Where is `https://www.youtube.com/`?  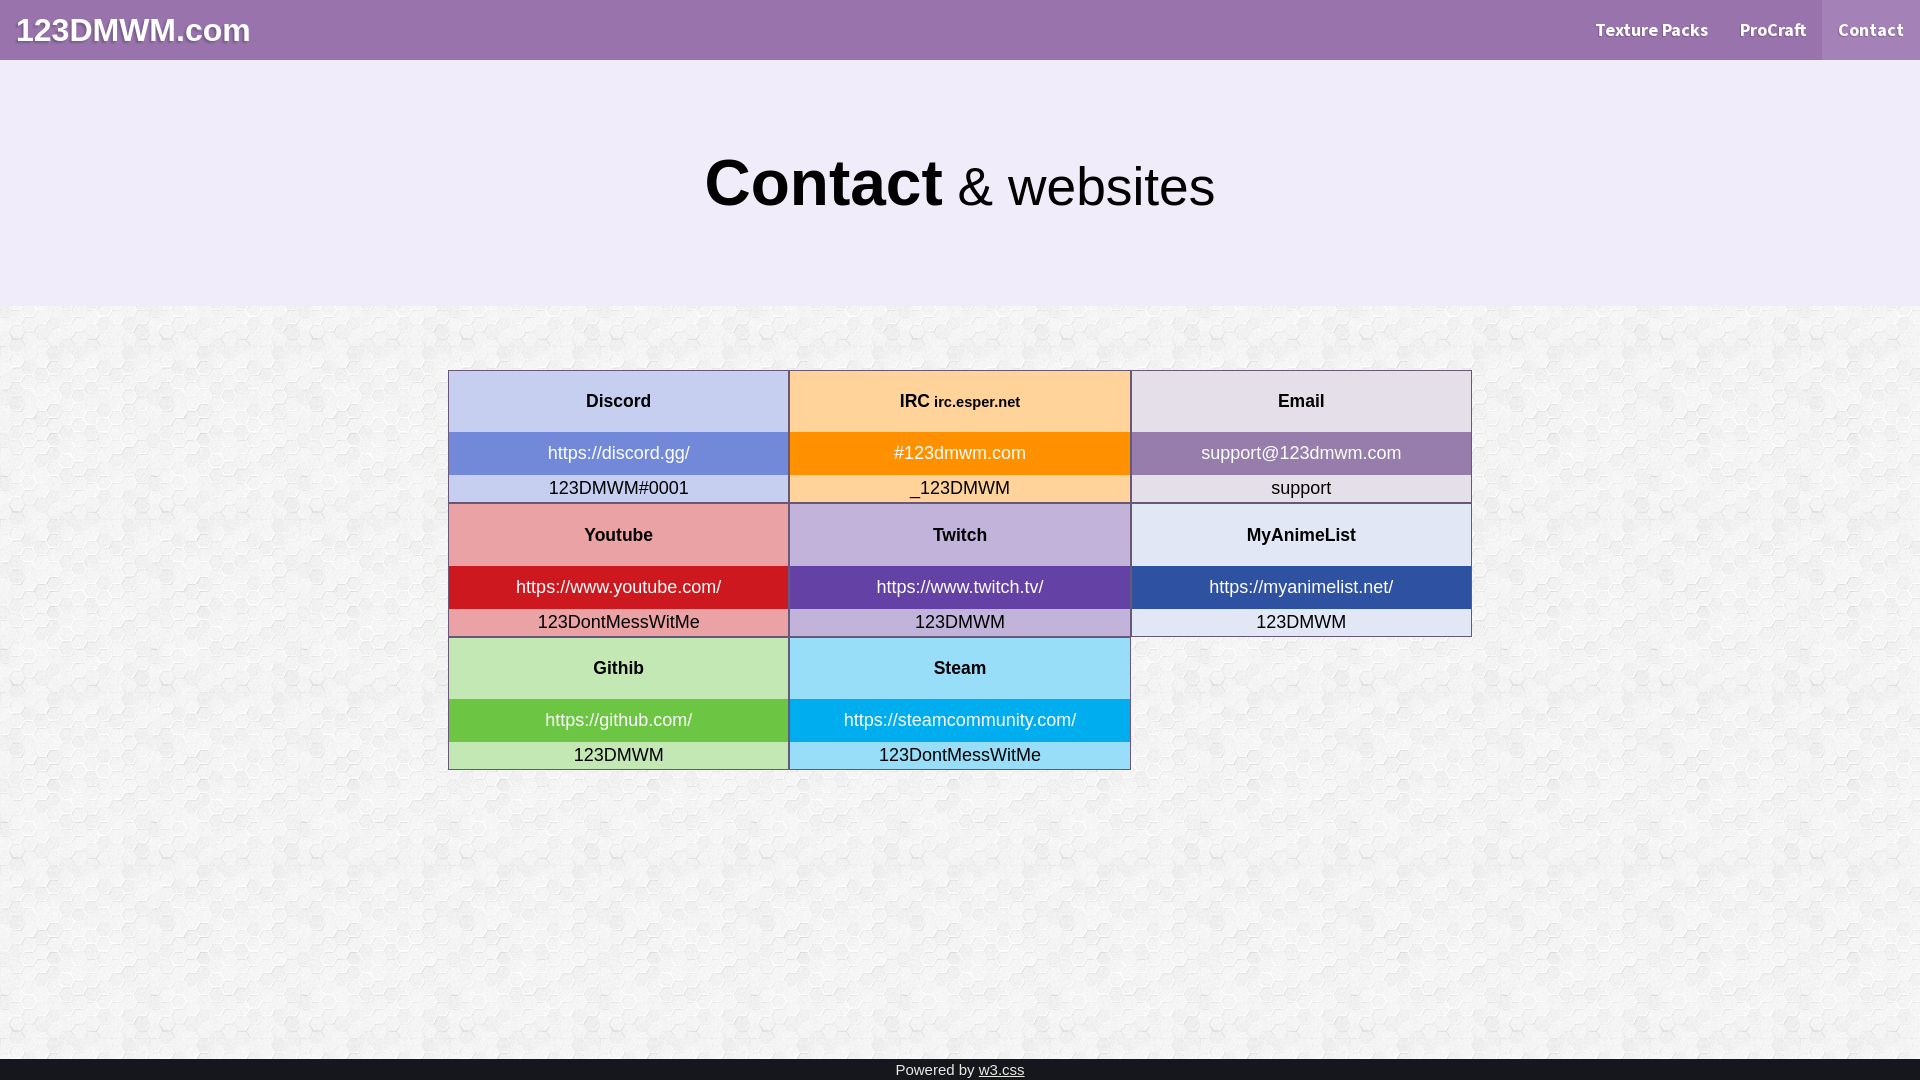
https://www.youtube.com/ is located at coordinates (618, 588).